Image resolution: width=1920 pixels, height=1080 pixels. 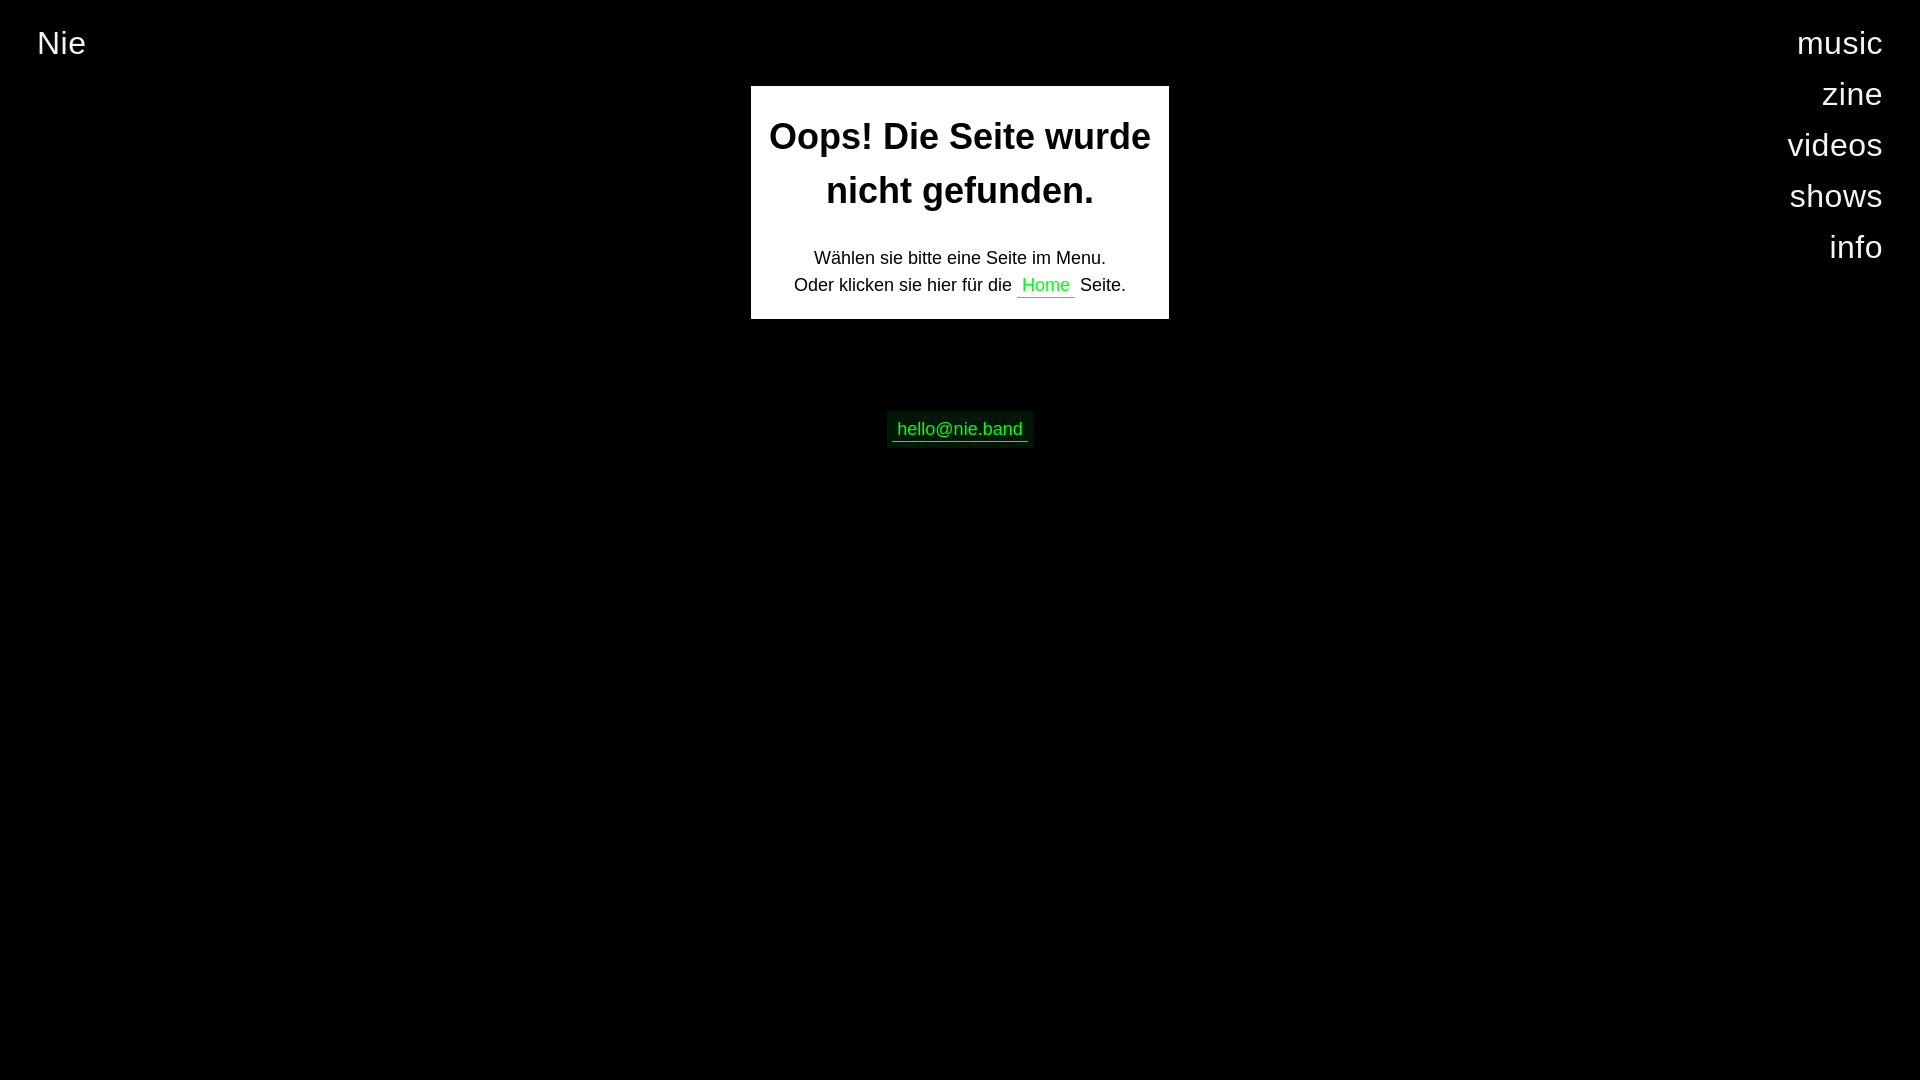 I want to click on Home, so click(x=1046, y=286).